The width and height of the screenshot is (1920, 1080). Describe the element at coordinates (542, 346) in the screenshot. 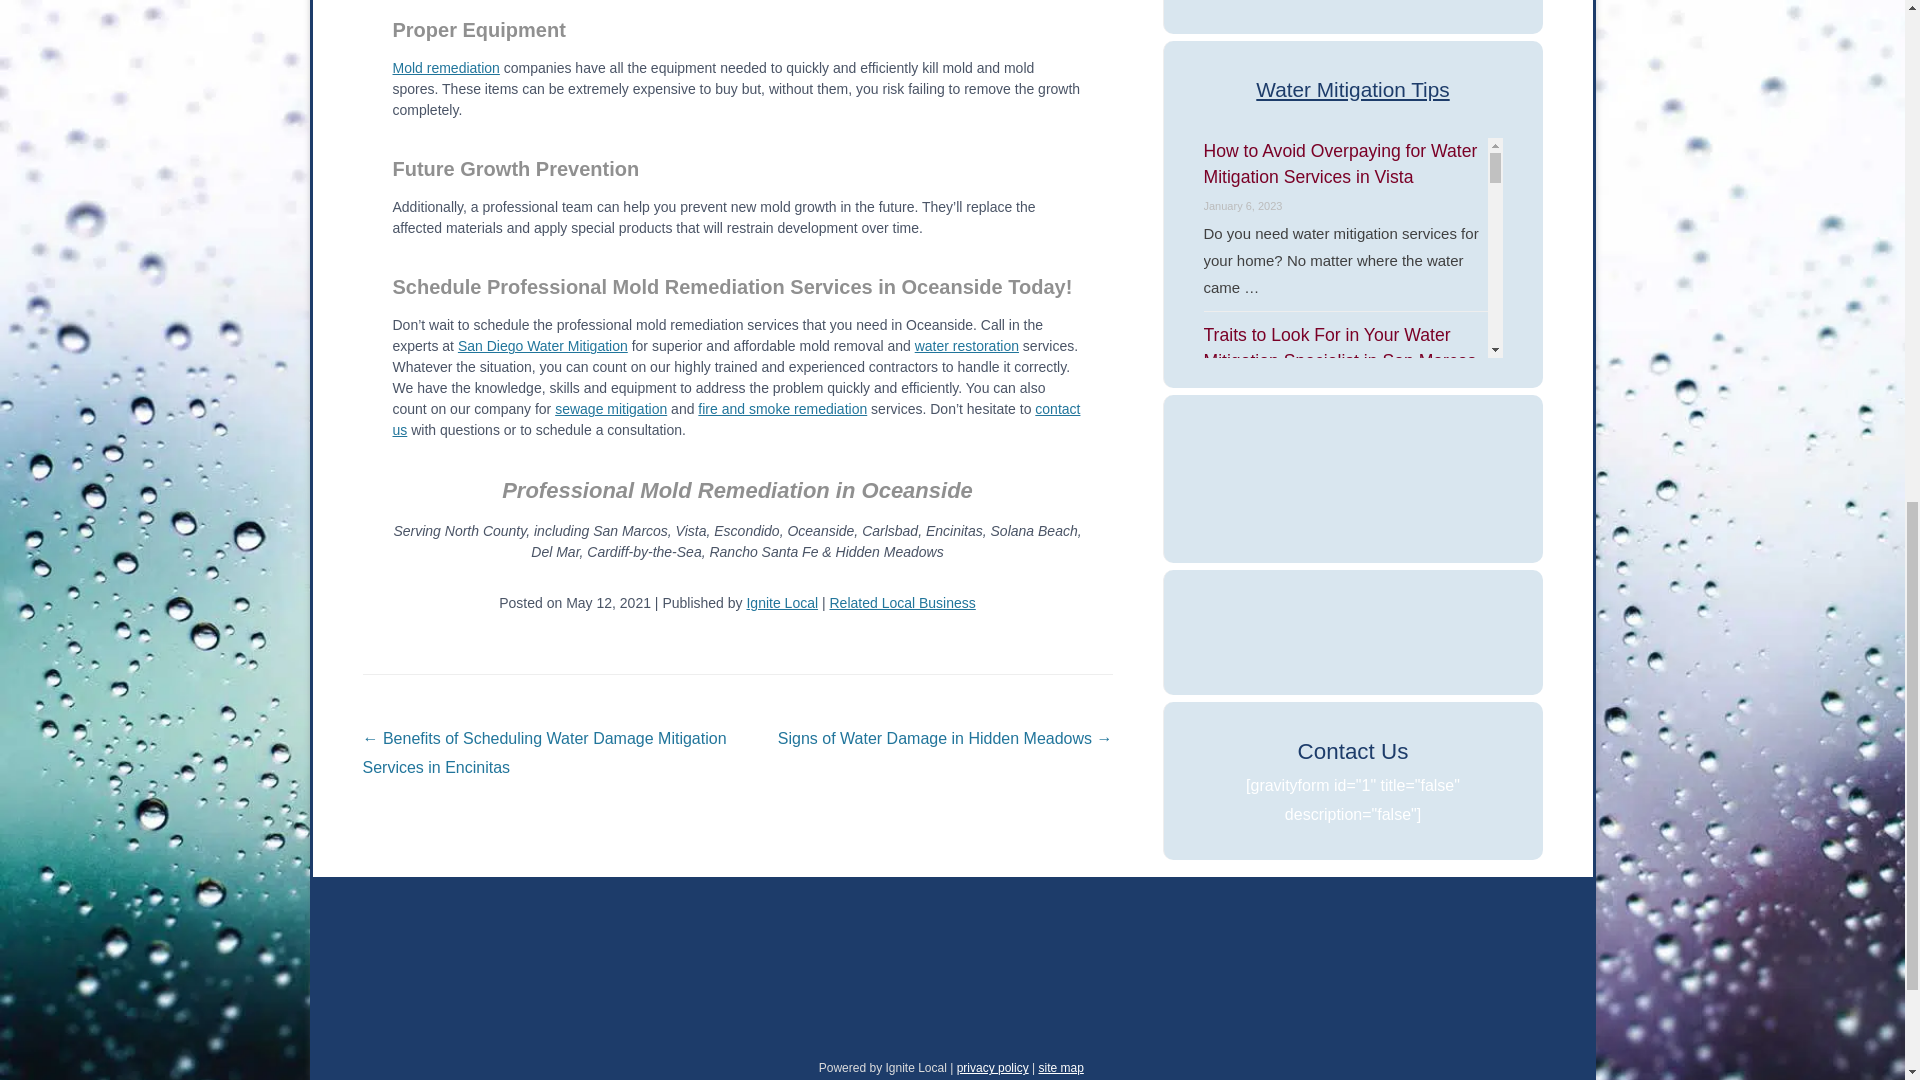

I see `San Diego Water Mitigation` at that location.